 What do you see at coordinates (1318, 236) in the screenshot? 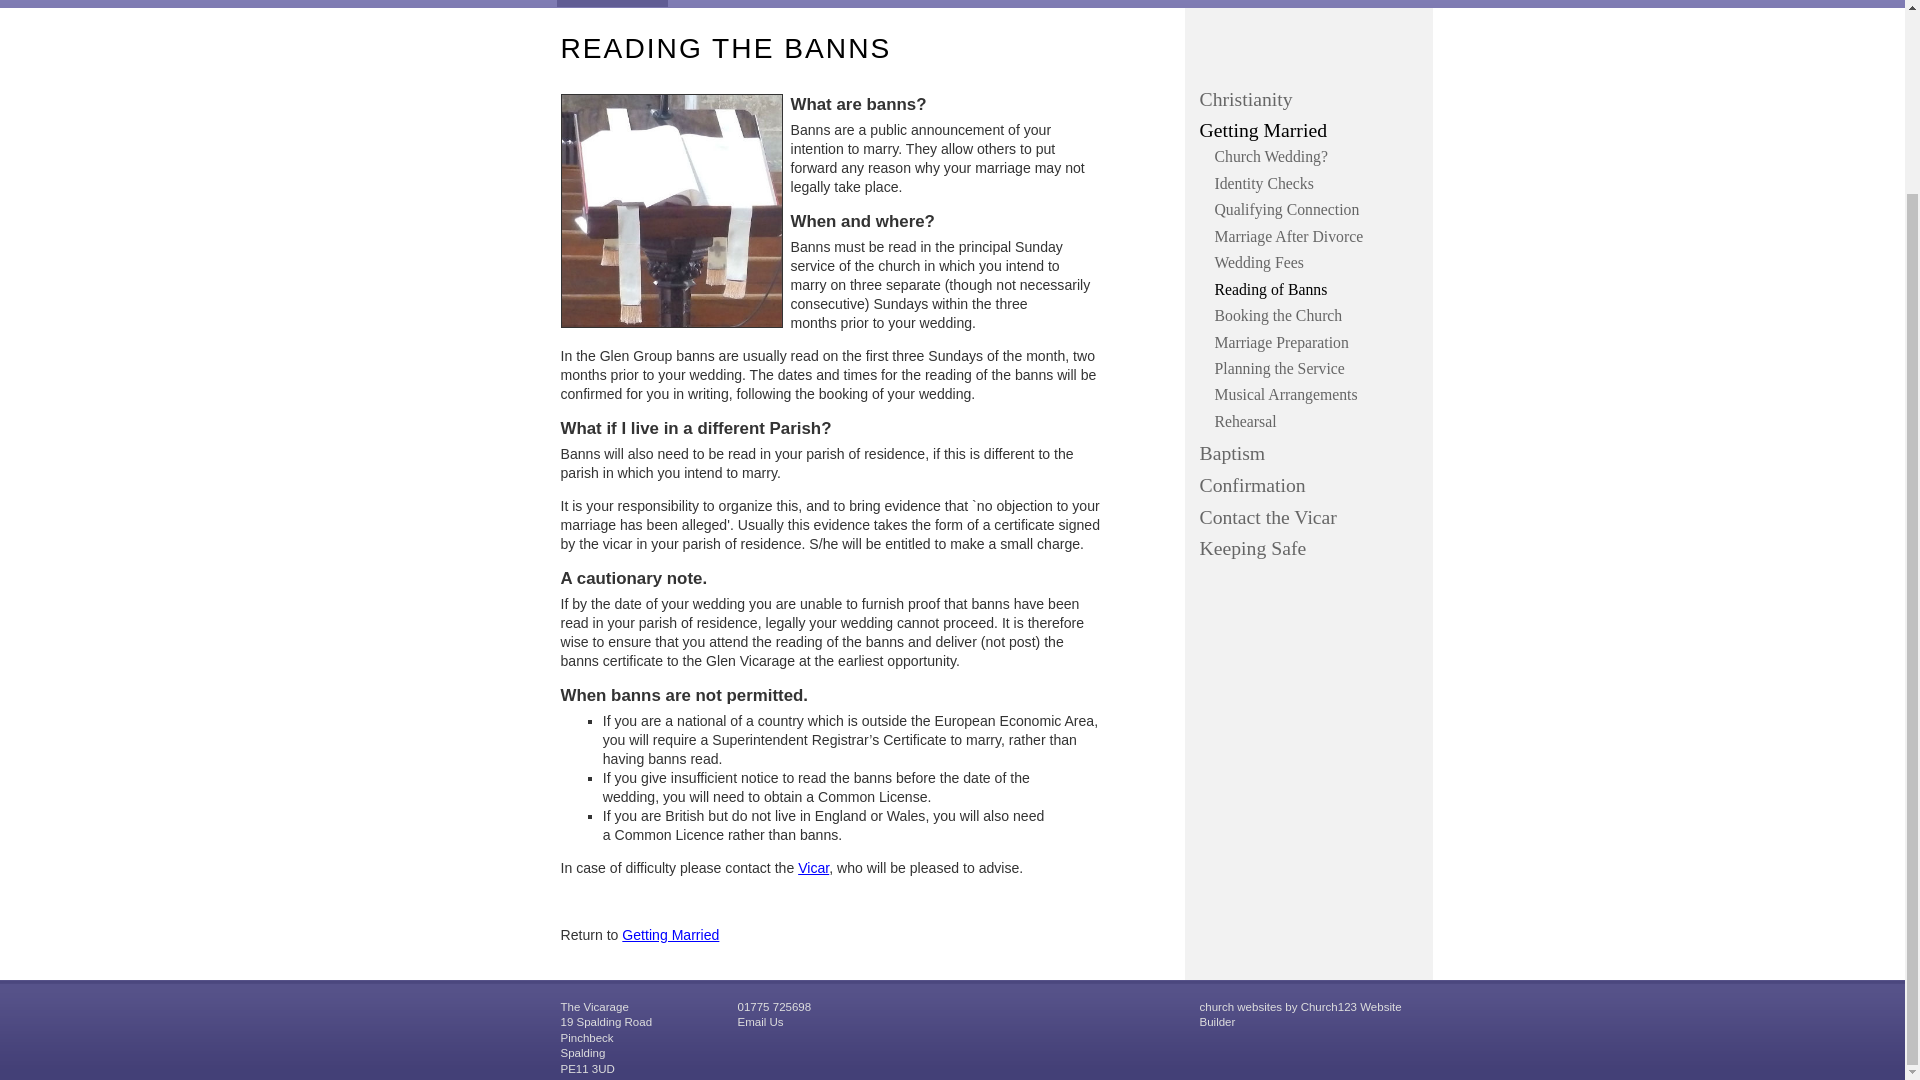
I see `Marriage After Divorce` at bounding box center [1318, 236].